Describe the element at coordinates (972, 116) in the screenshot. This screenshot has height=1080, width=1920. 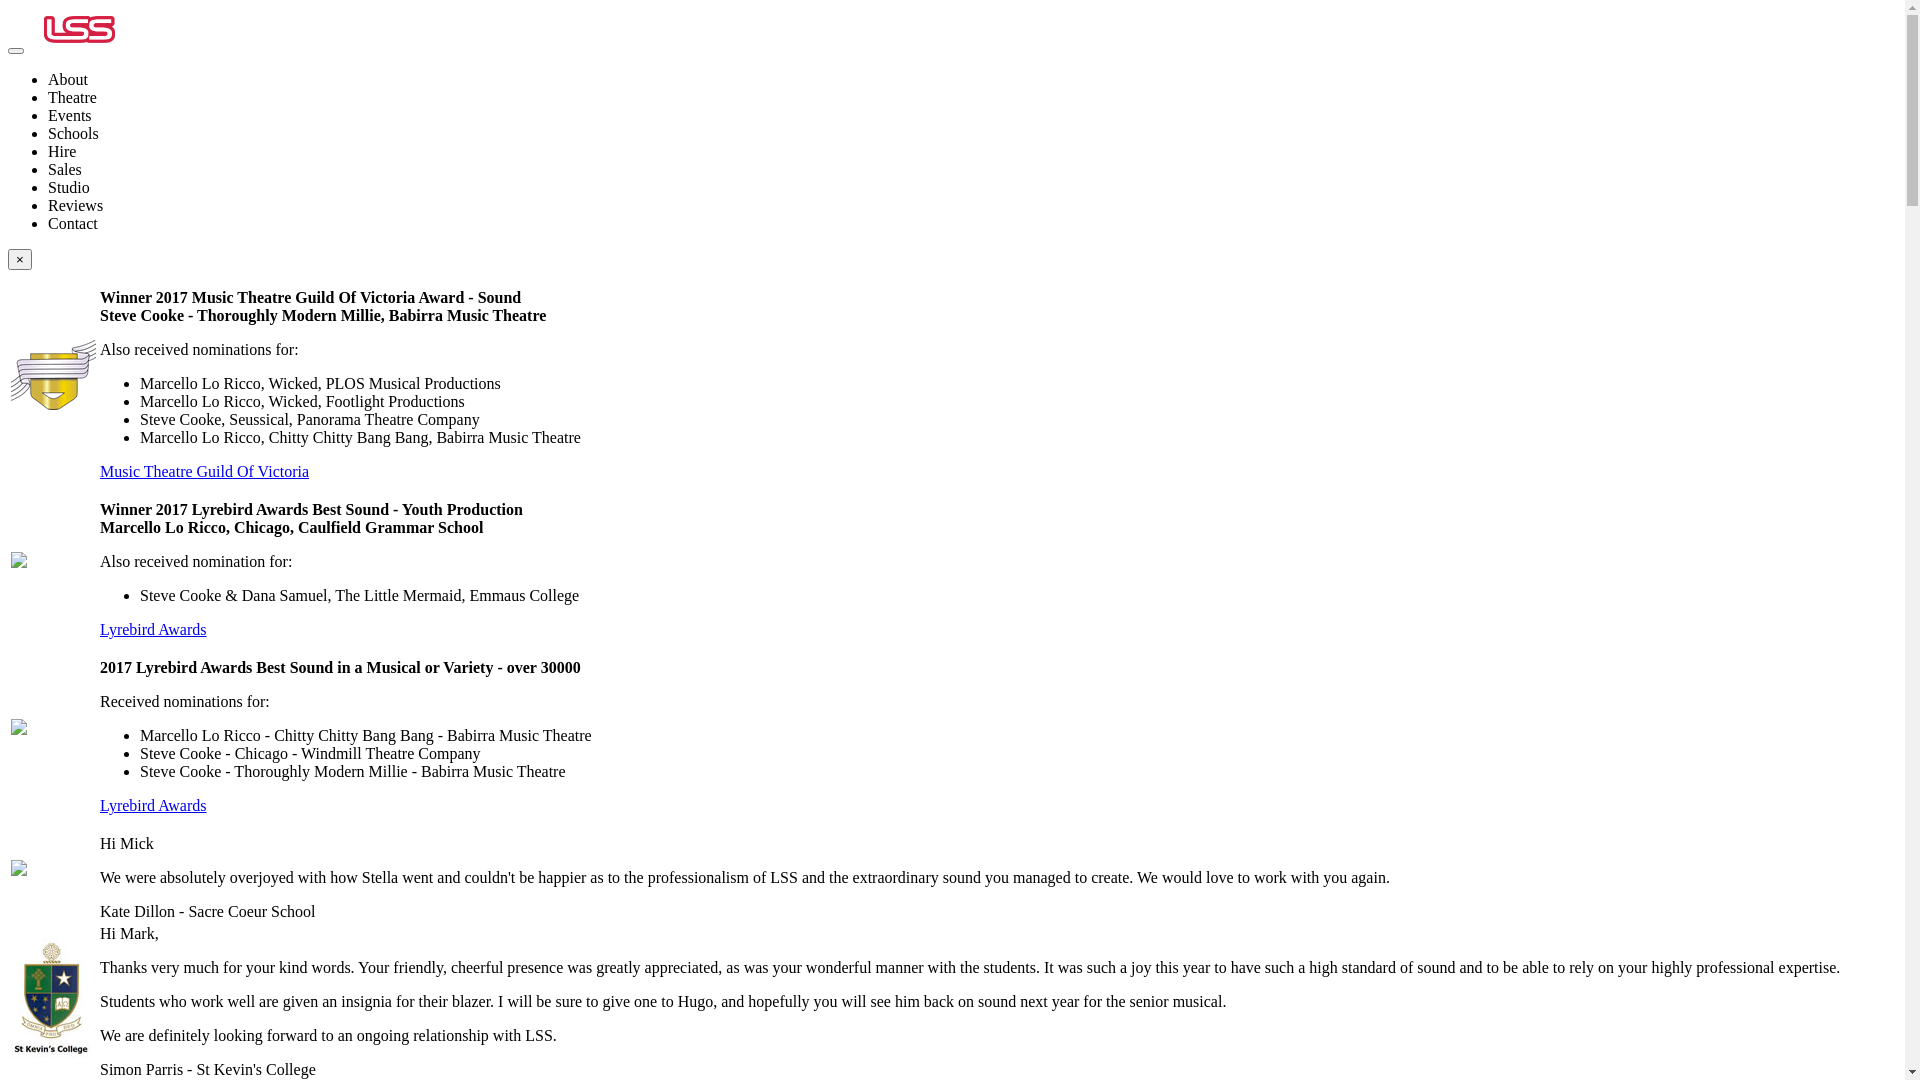
I see `Events` at that location.